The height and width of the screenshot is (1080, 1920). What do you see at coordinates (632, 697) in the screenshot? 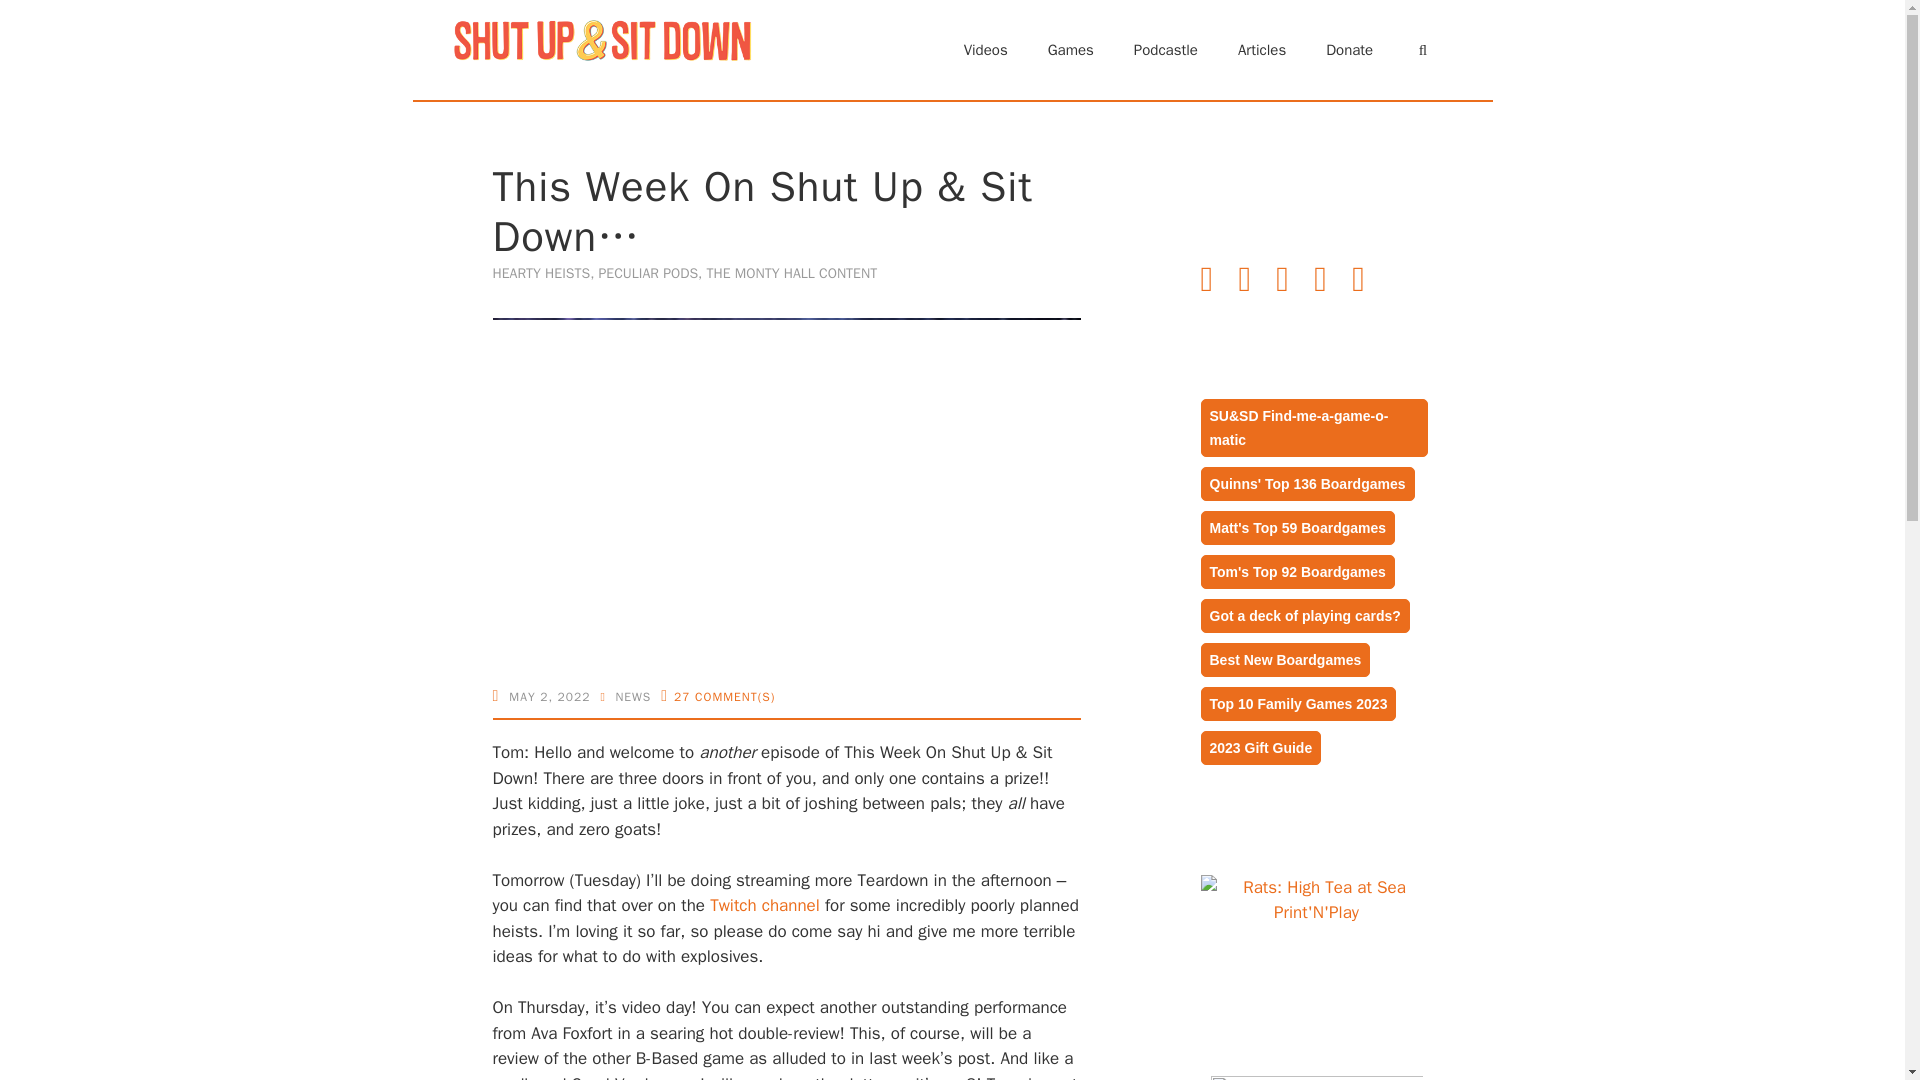
I see `NEWS` at bounding box center [632, 697].